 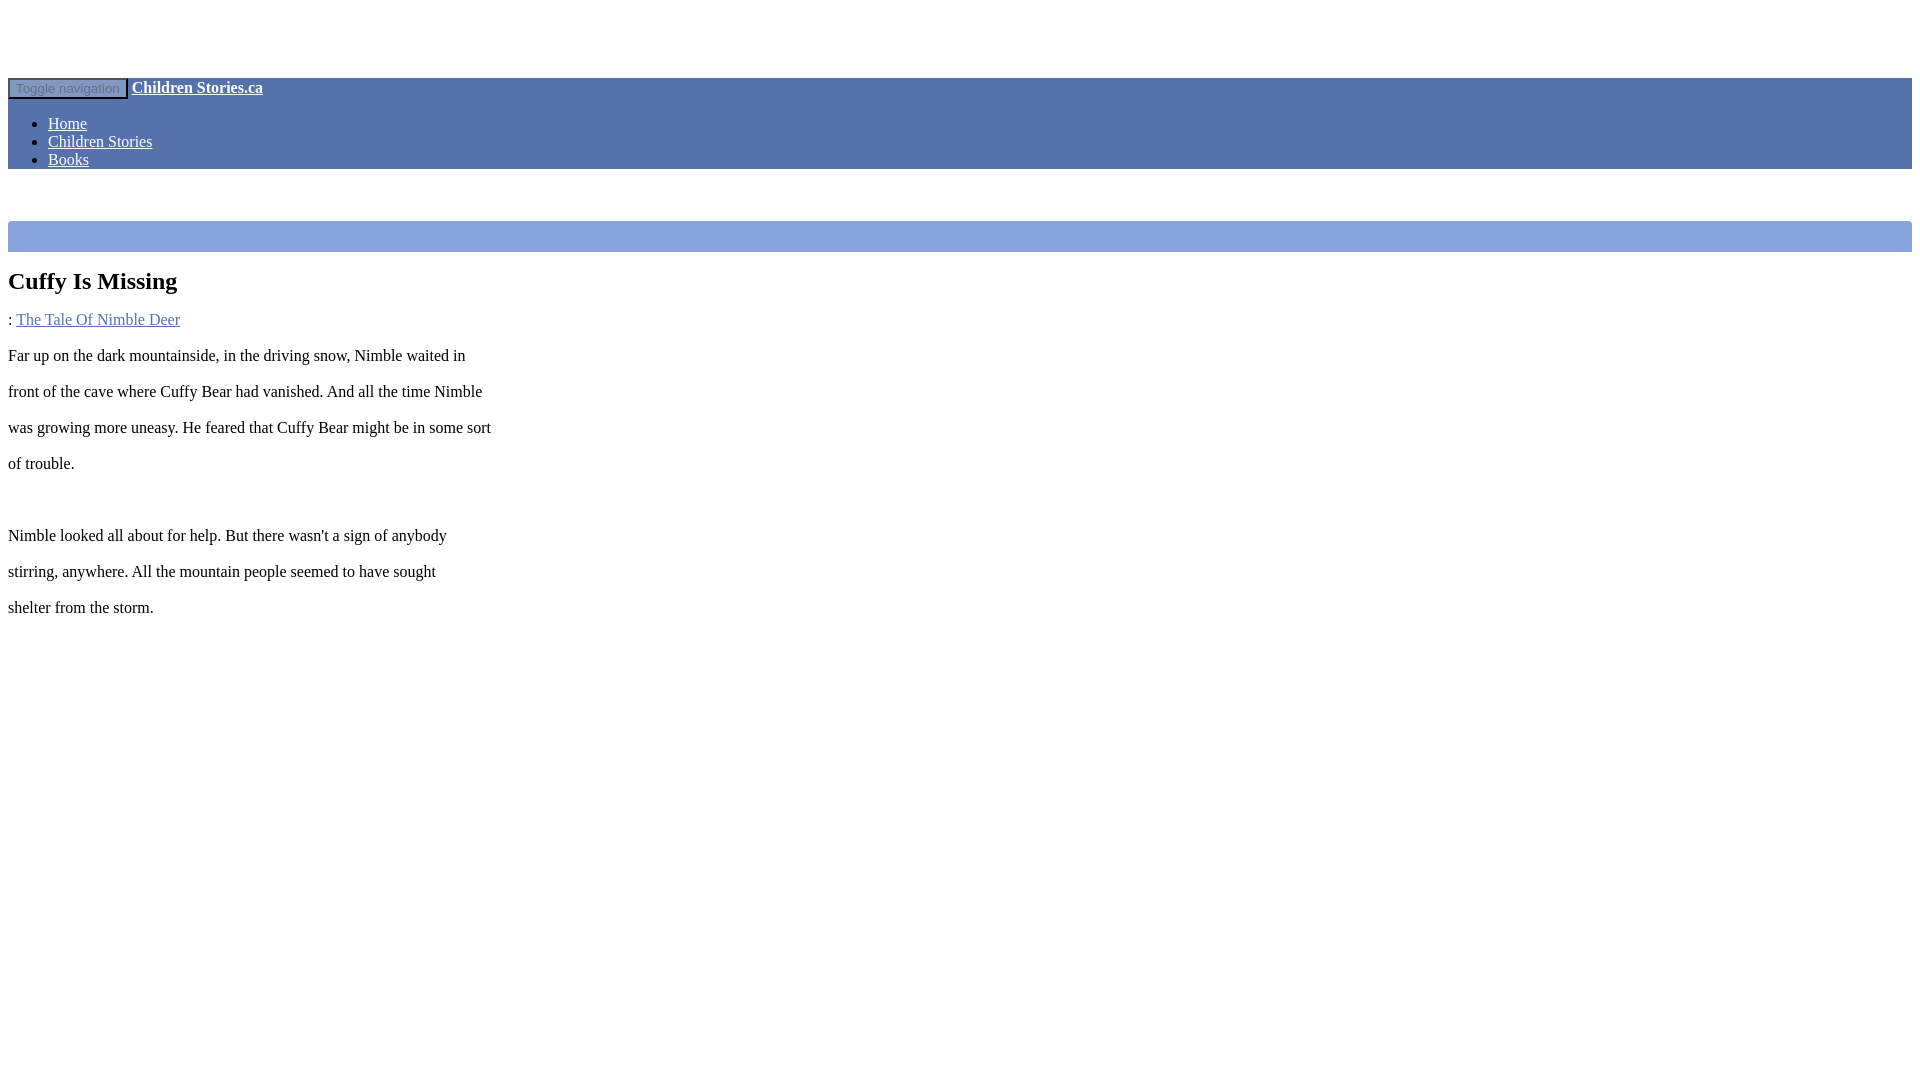 What do you see at coordinates (100, 141) in the screenshot?
I see `Children Stories` at bounding box center [100, 141].